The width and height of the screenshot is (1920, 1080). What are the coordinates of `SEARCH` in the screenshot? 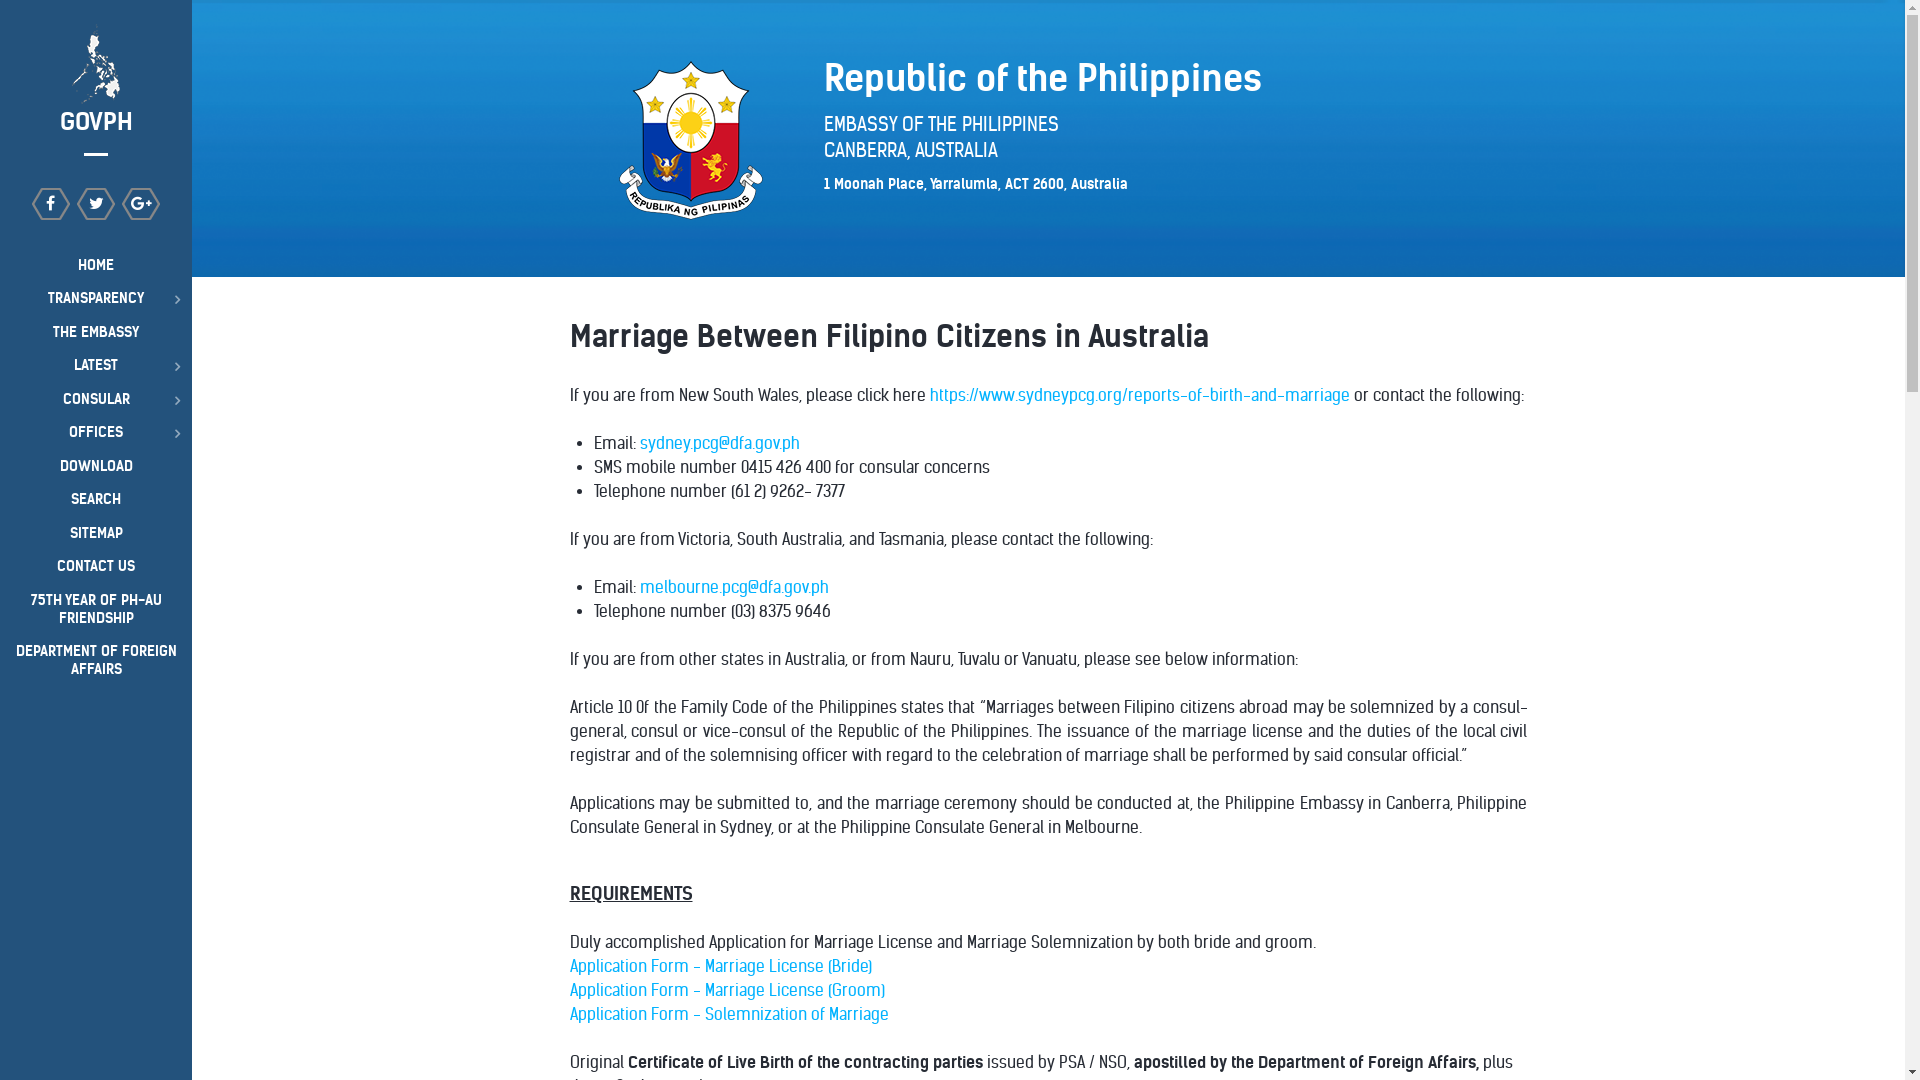 It's located at (96, 499).